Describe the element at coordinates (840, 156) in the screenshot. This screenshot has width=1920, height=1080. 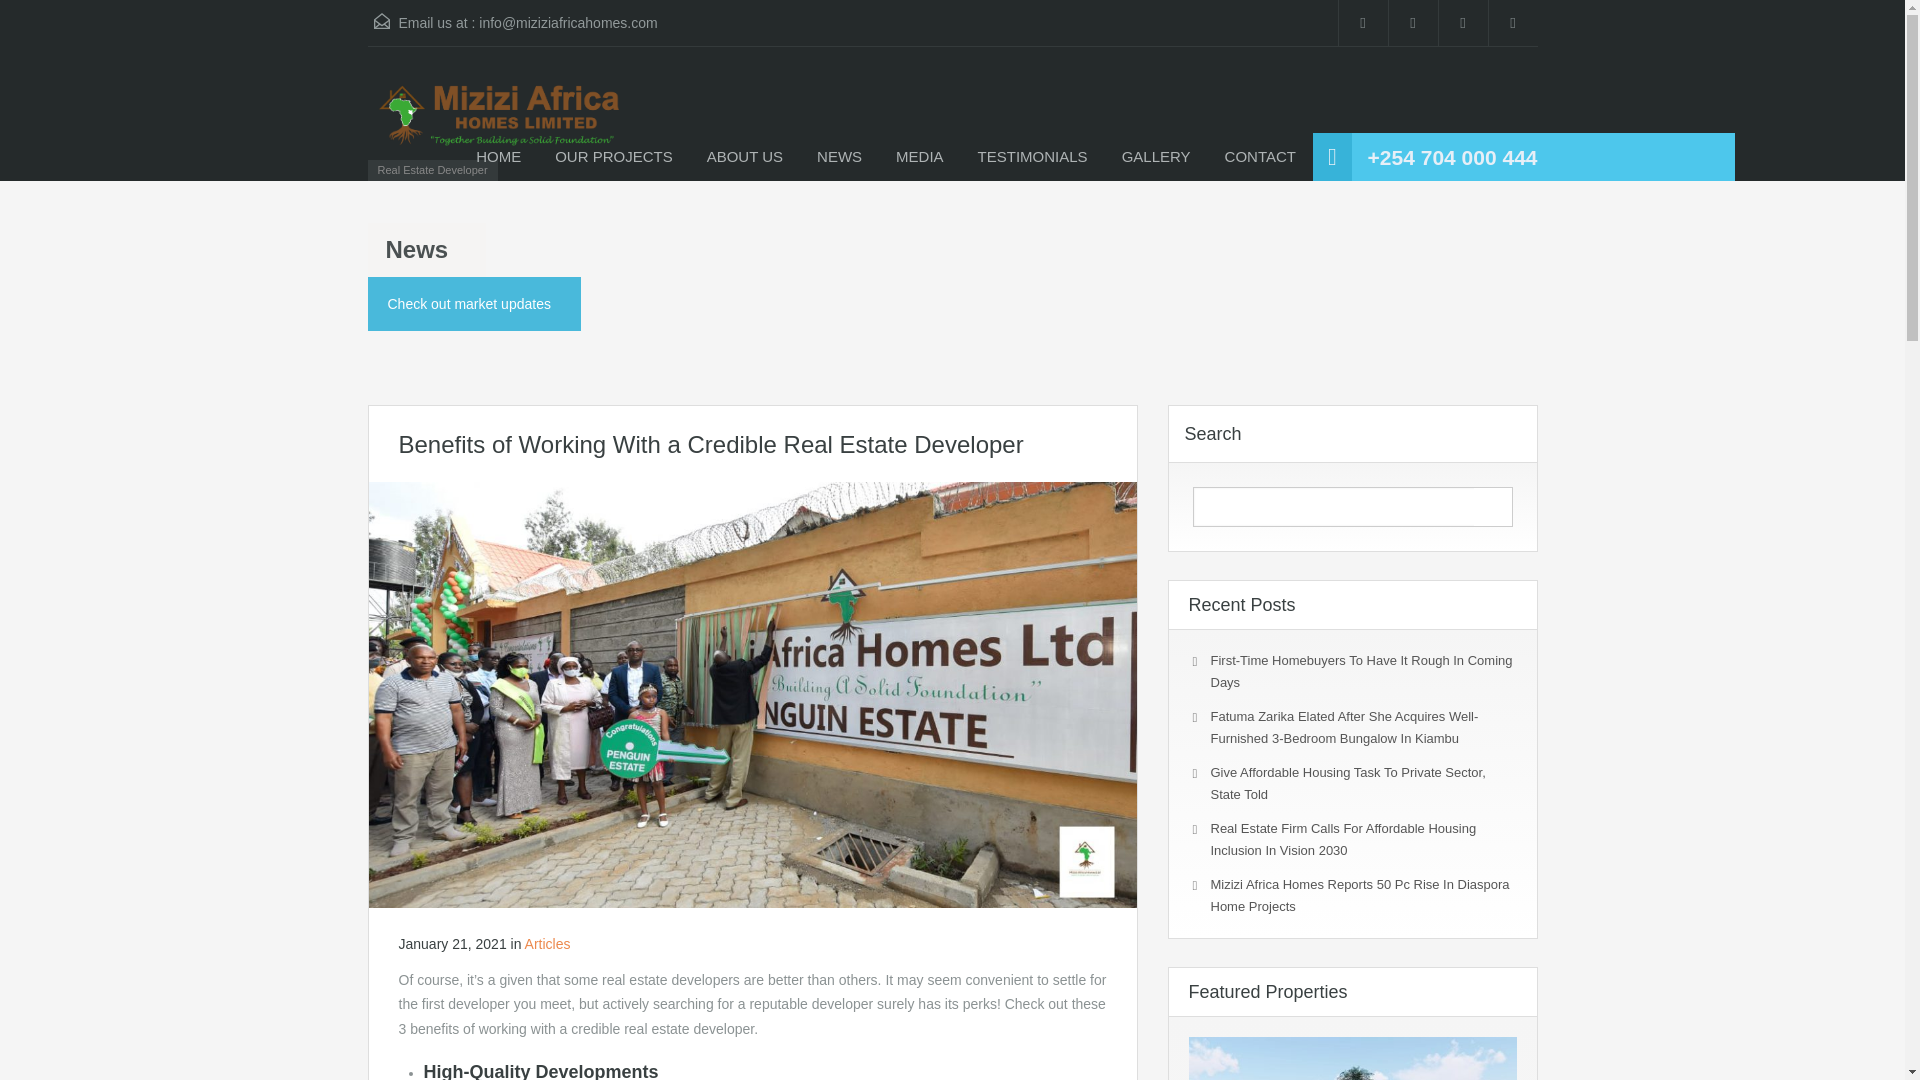
I see `NEWS` at that location.